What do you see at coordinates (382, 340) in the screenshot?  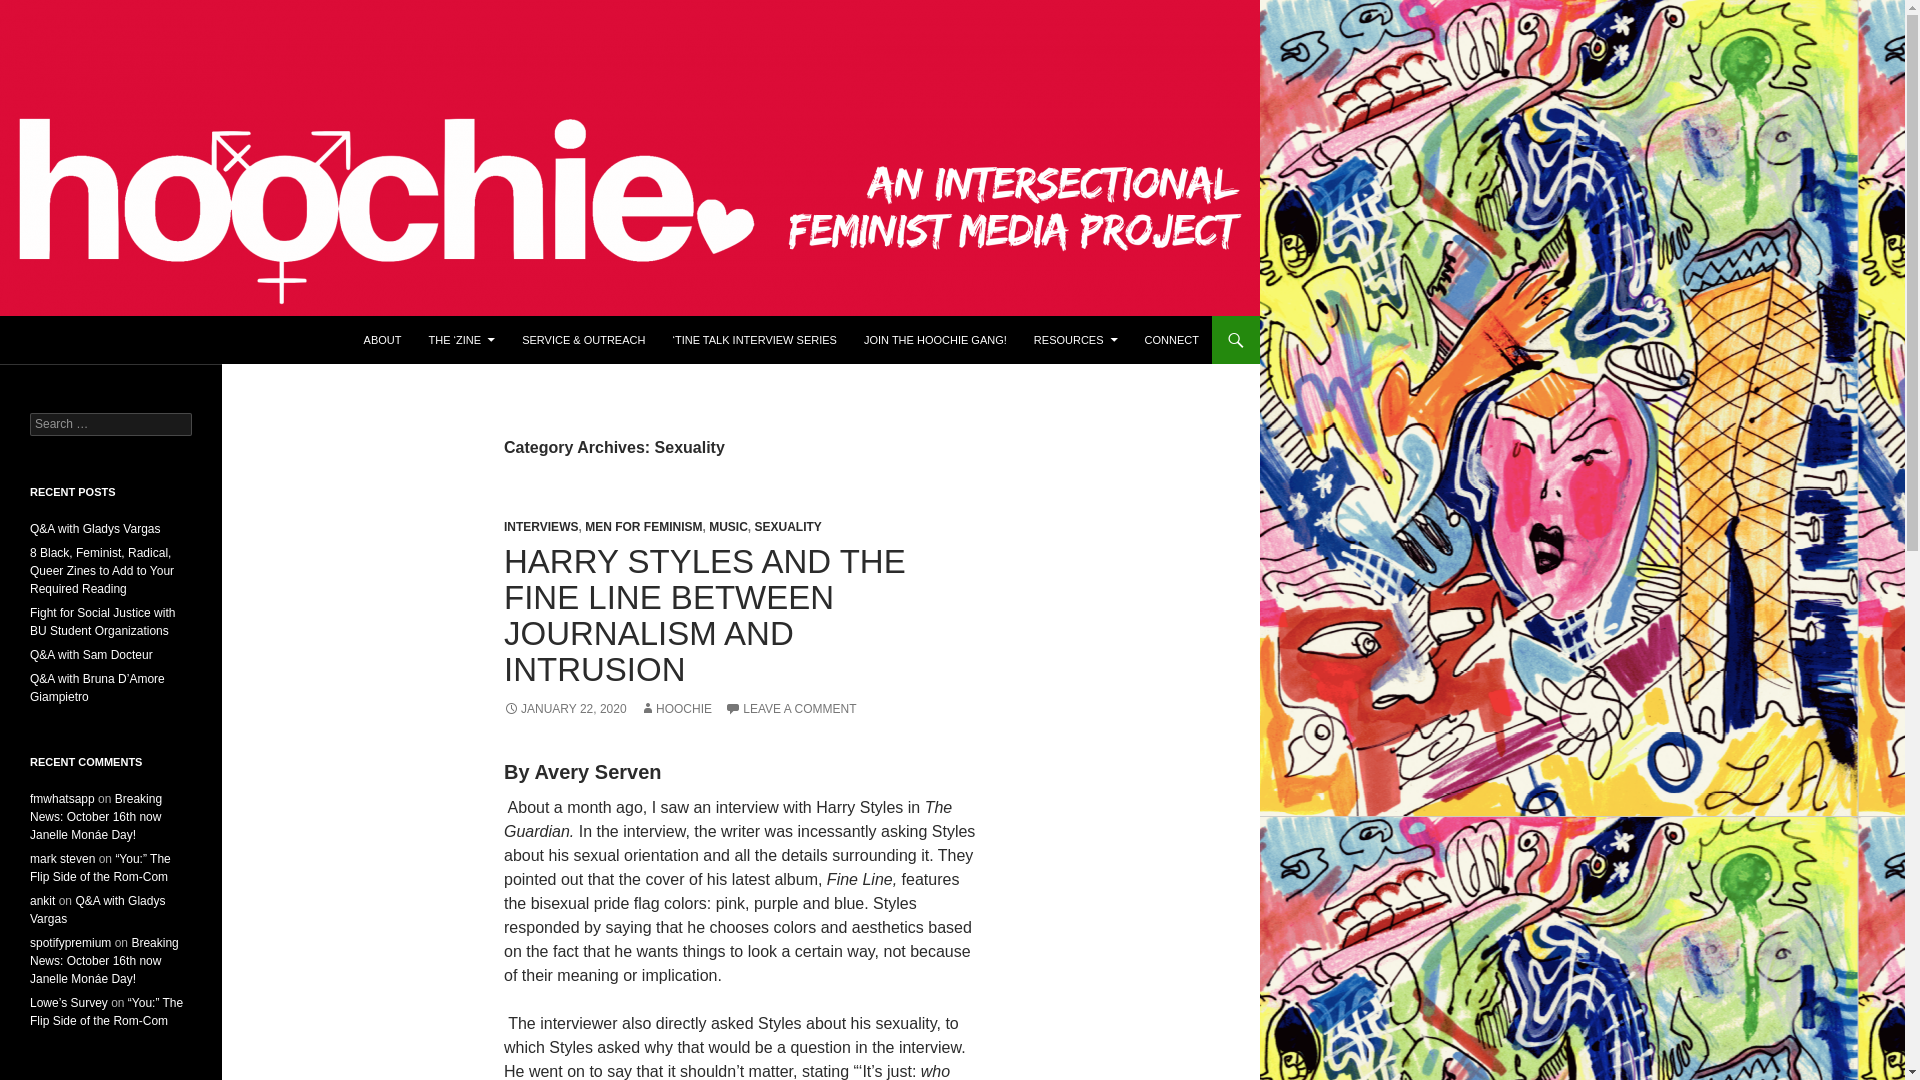 I see `ABOUT` at bounding box center [382, 340].